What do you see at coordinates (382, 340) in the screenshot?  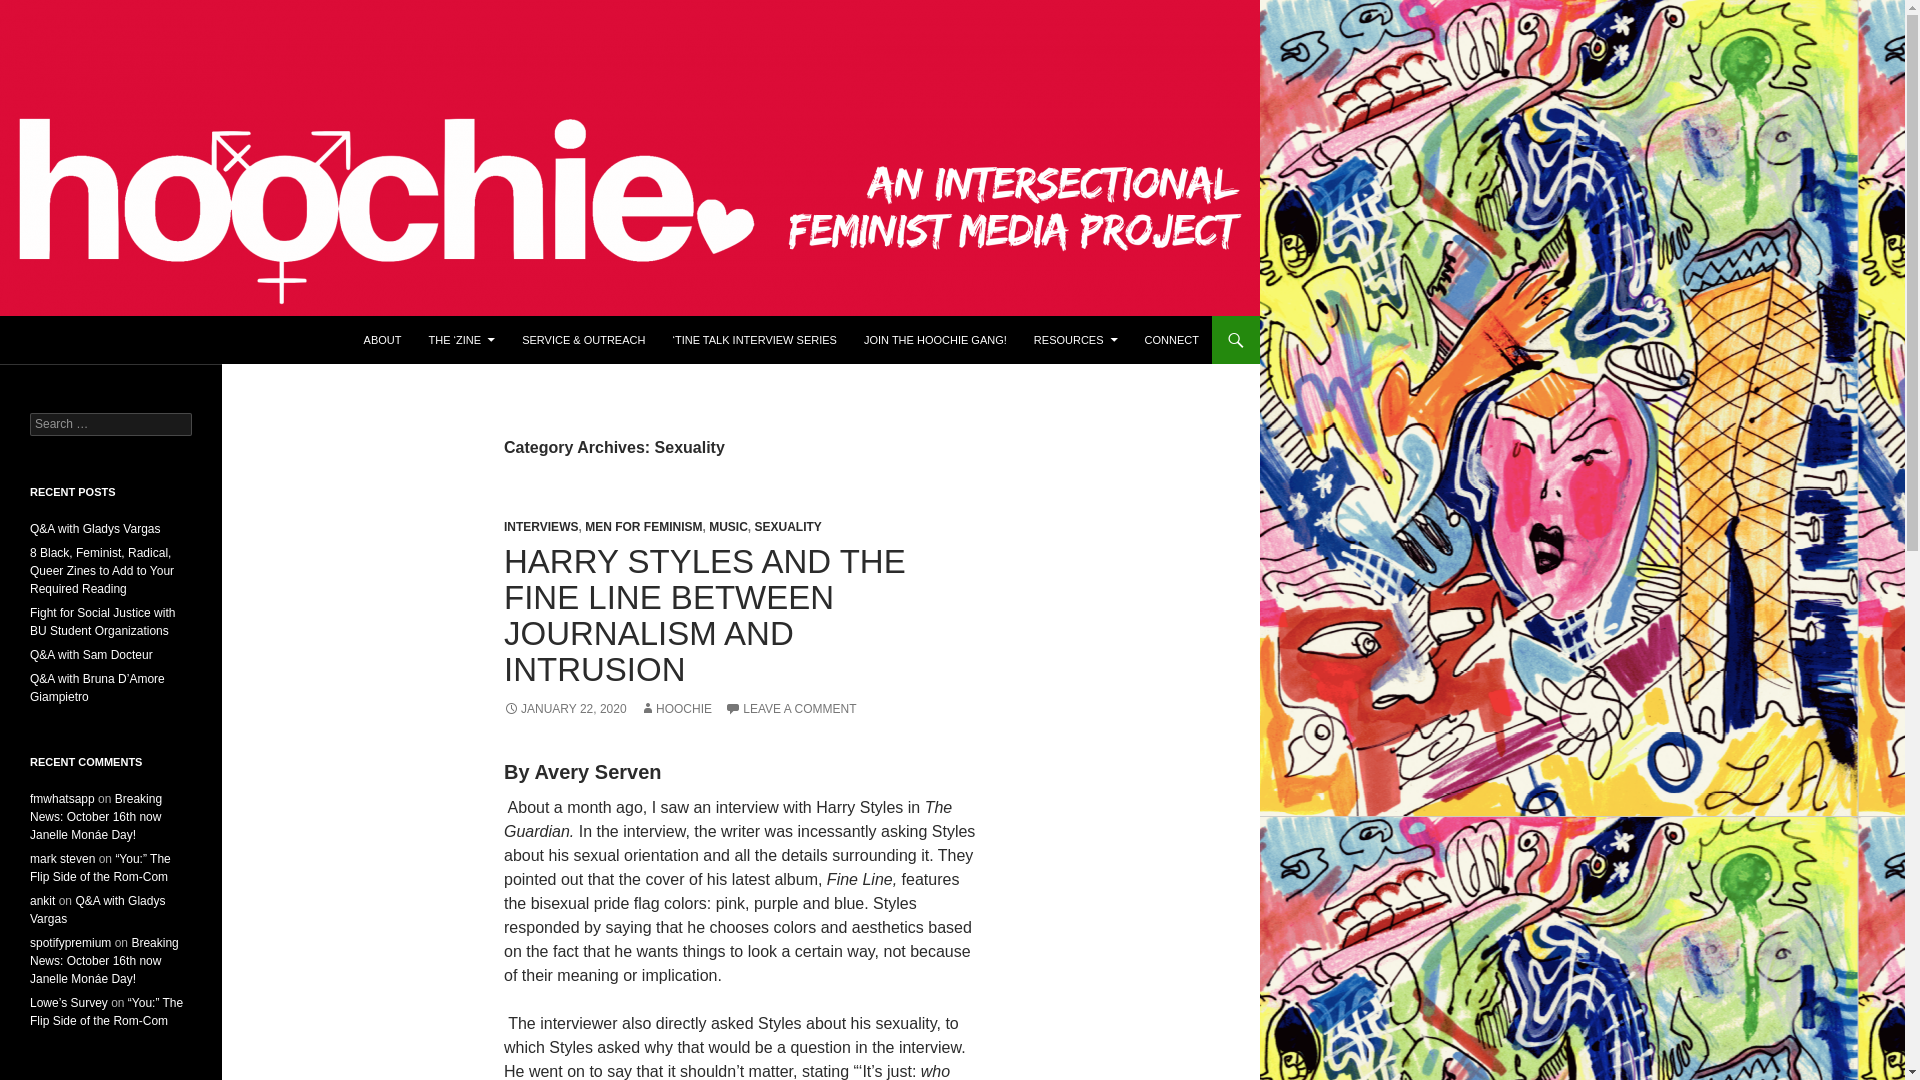 I see `ABOUT` at bounding box center [382, 340].